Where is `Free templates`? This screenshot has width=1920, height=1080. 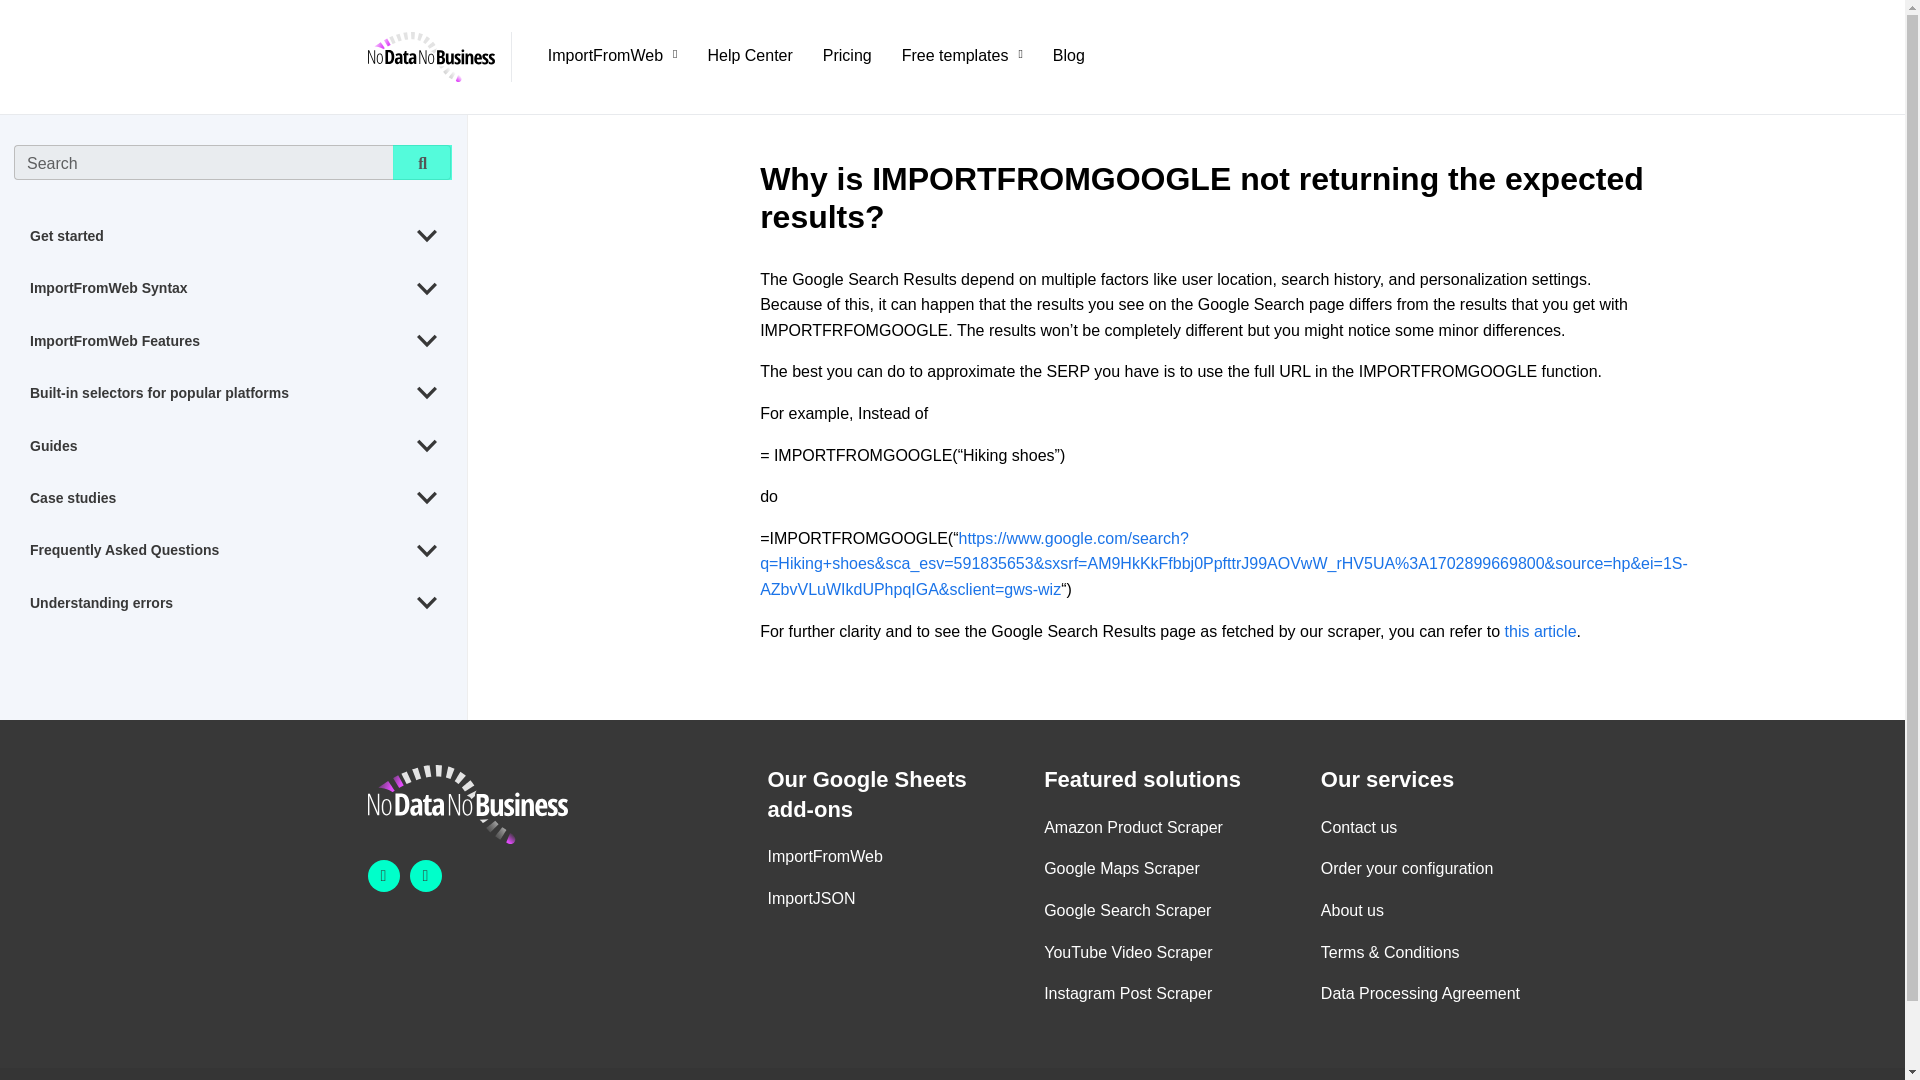
Free templates is located at coordinates (962, 56).